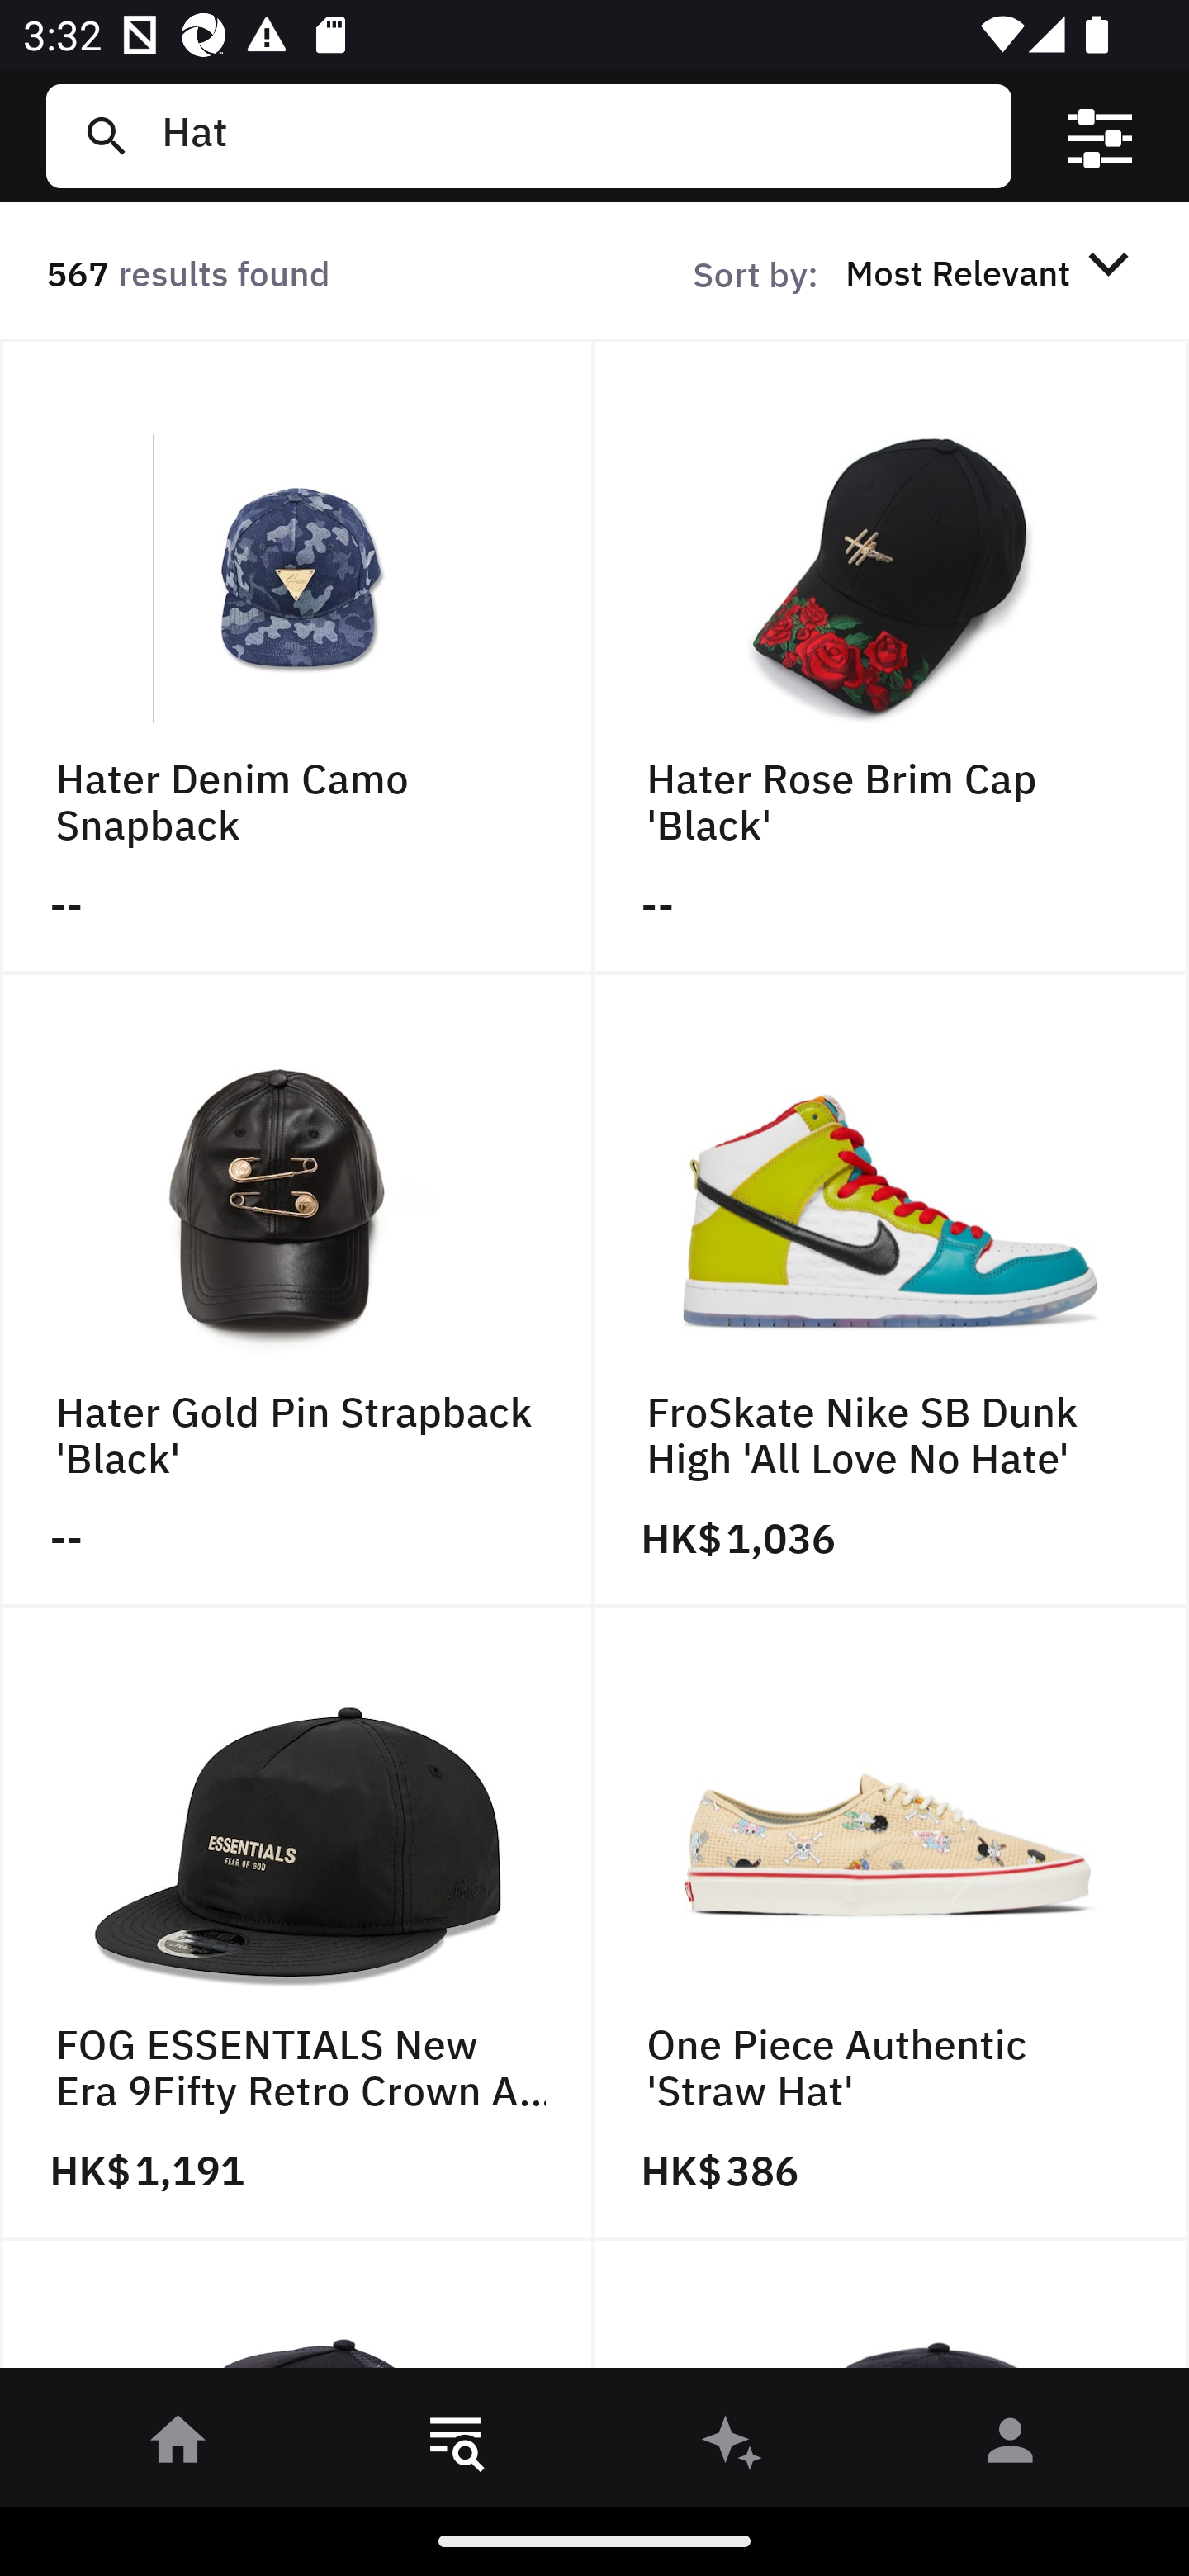 The image size is (1189, 2576). What do you see at coordinates (297, 1290) in the screenshot?
I see `Hater Gold Pin Strapback 'Black' --` at bounding box center [297, 1290].